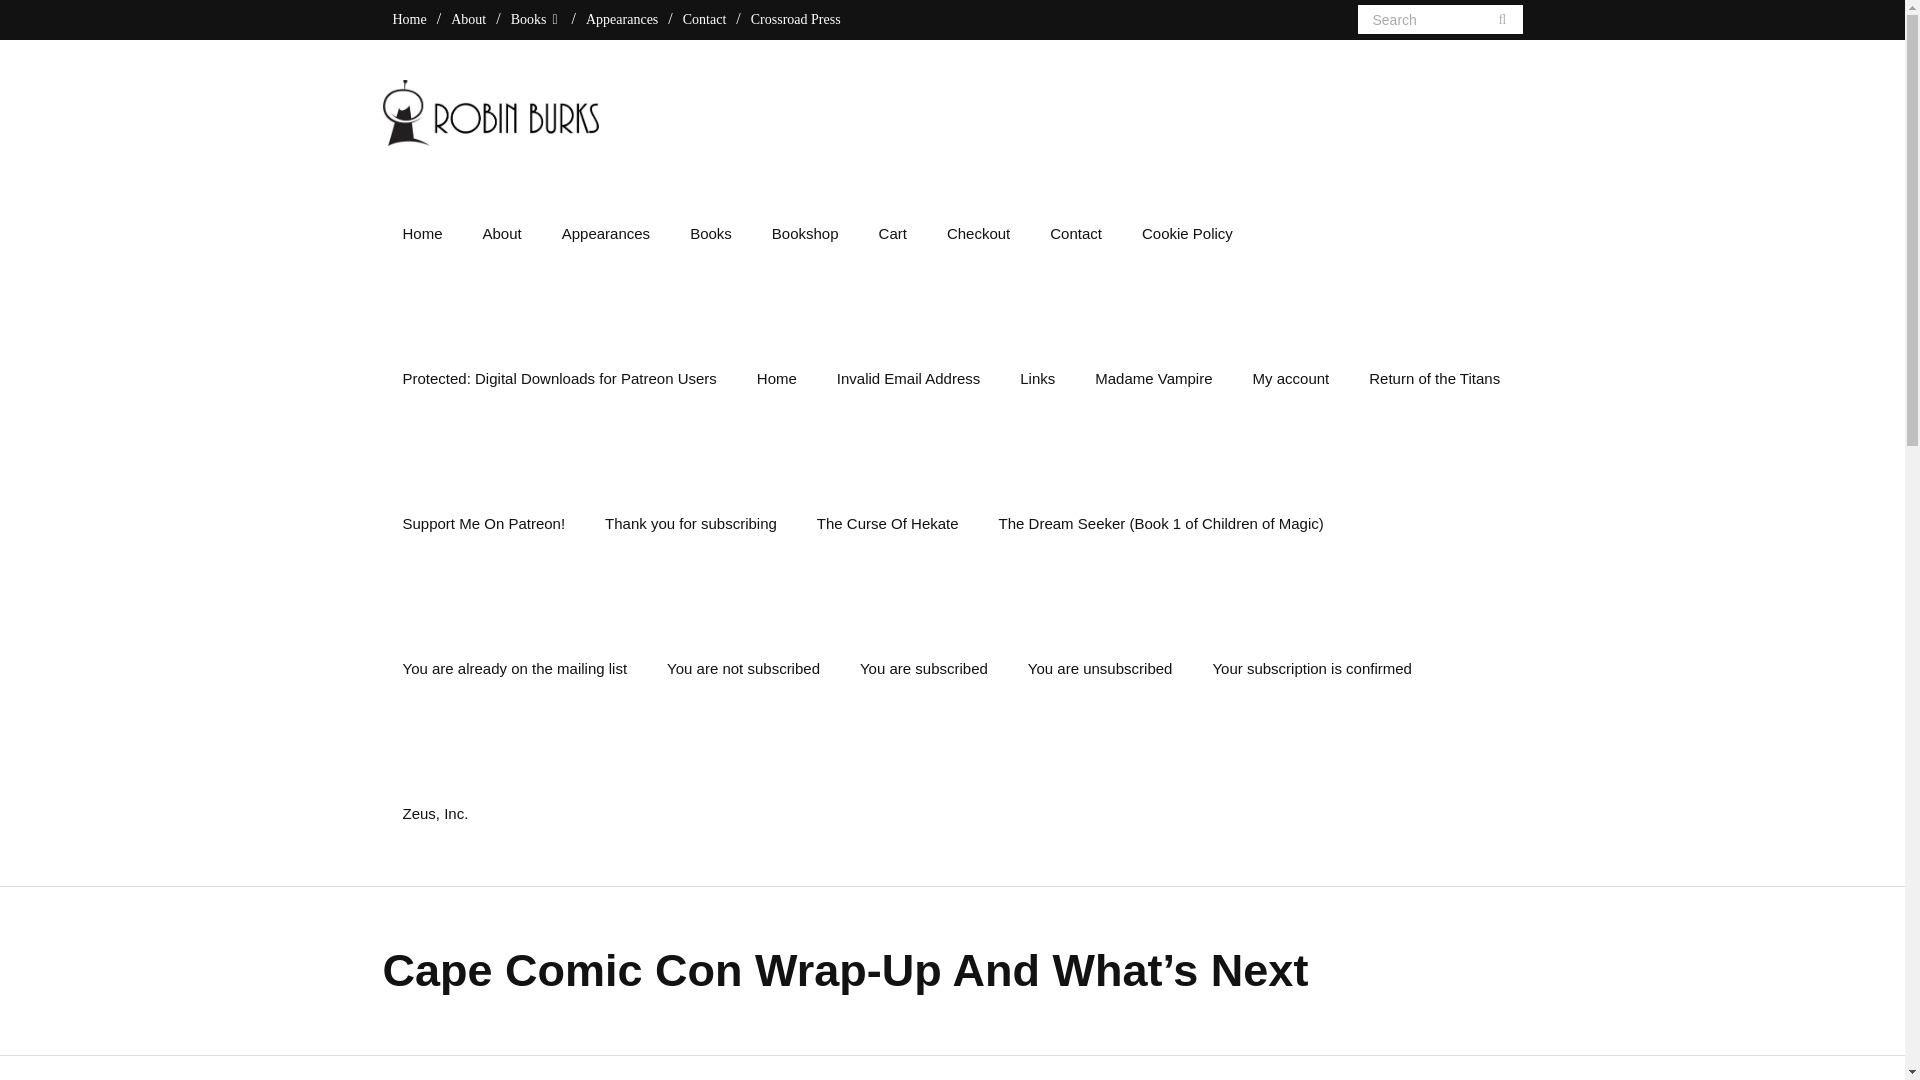  Describe the element at coordinates (622, 19) in the screenshot. I see `Appearances` at that location.